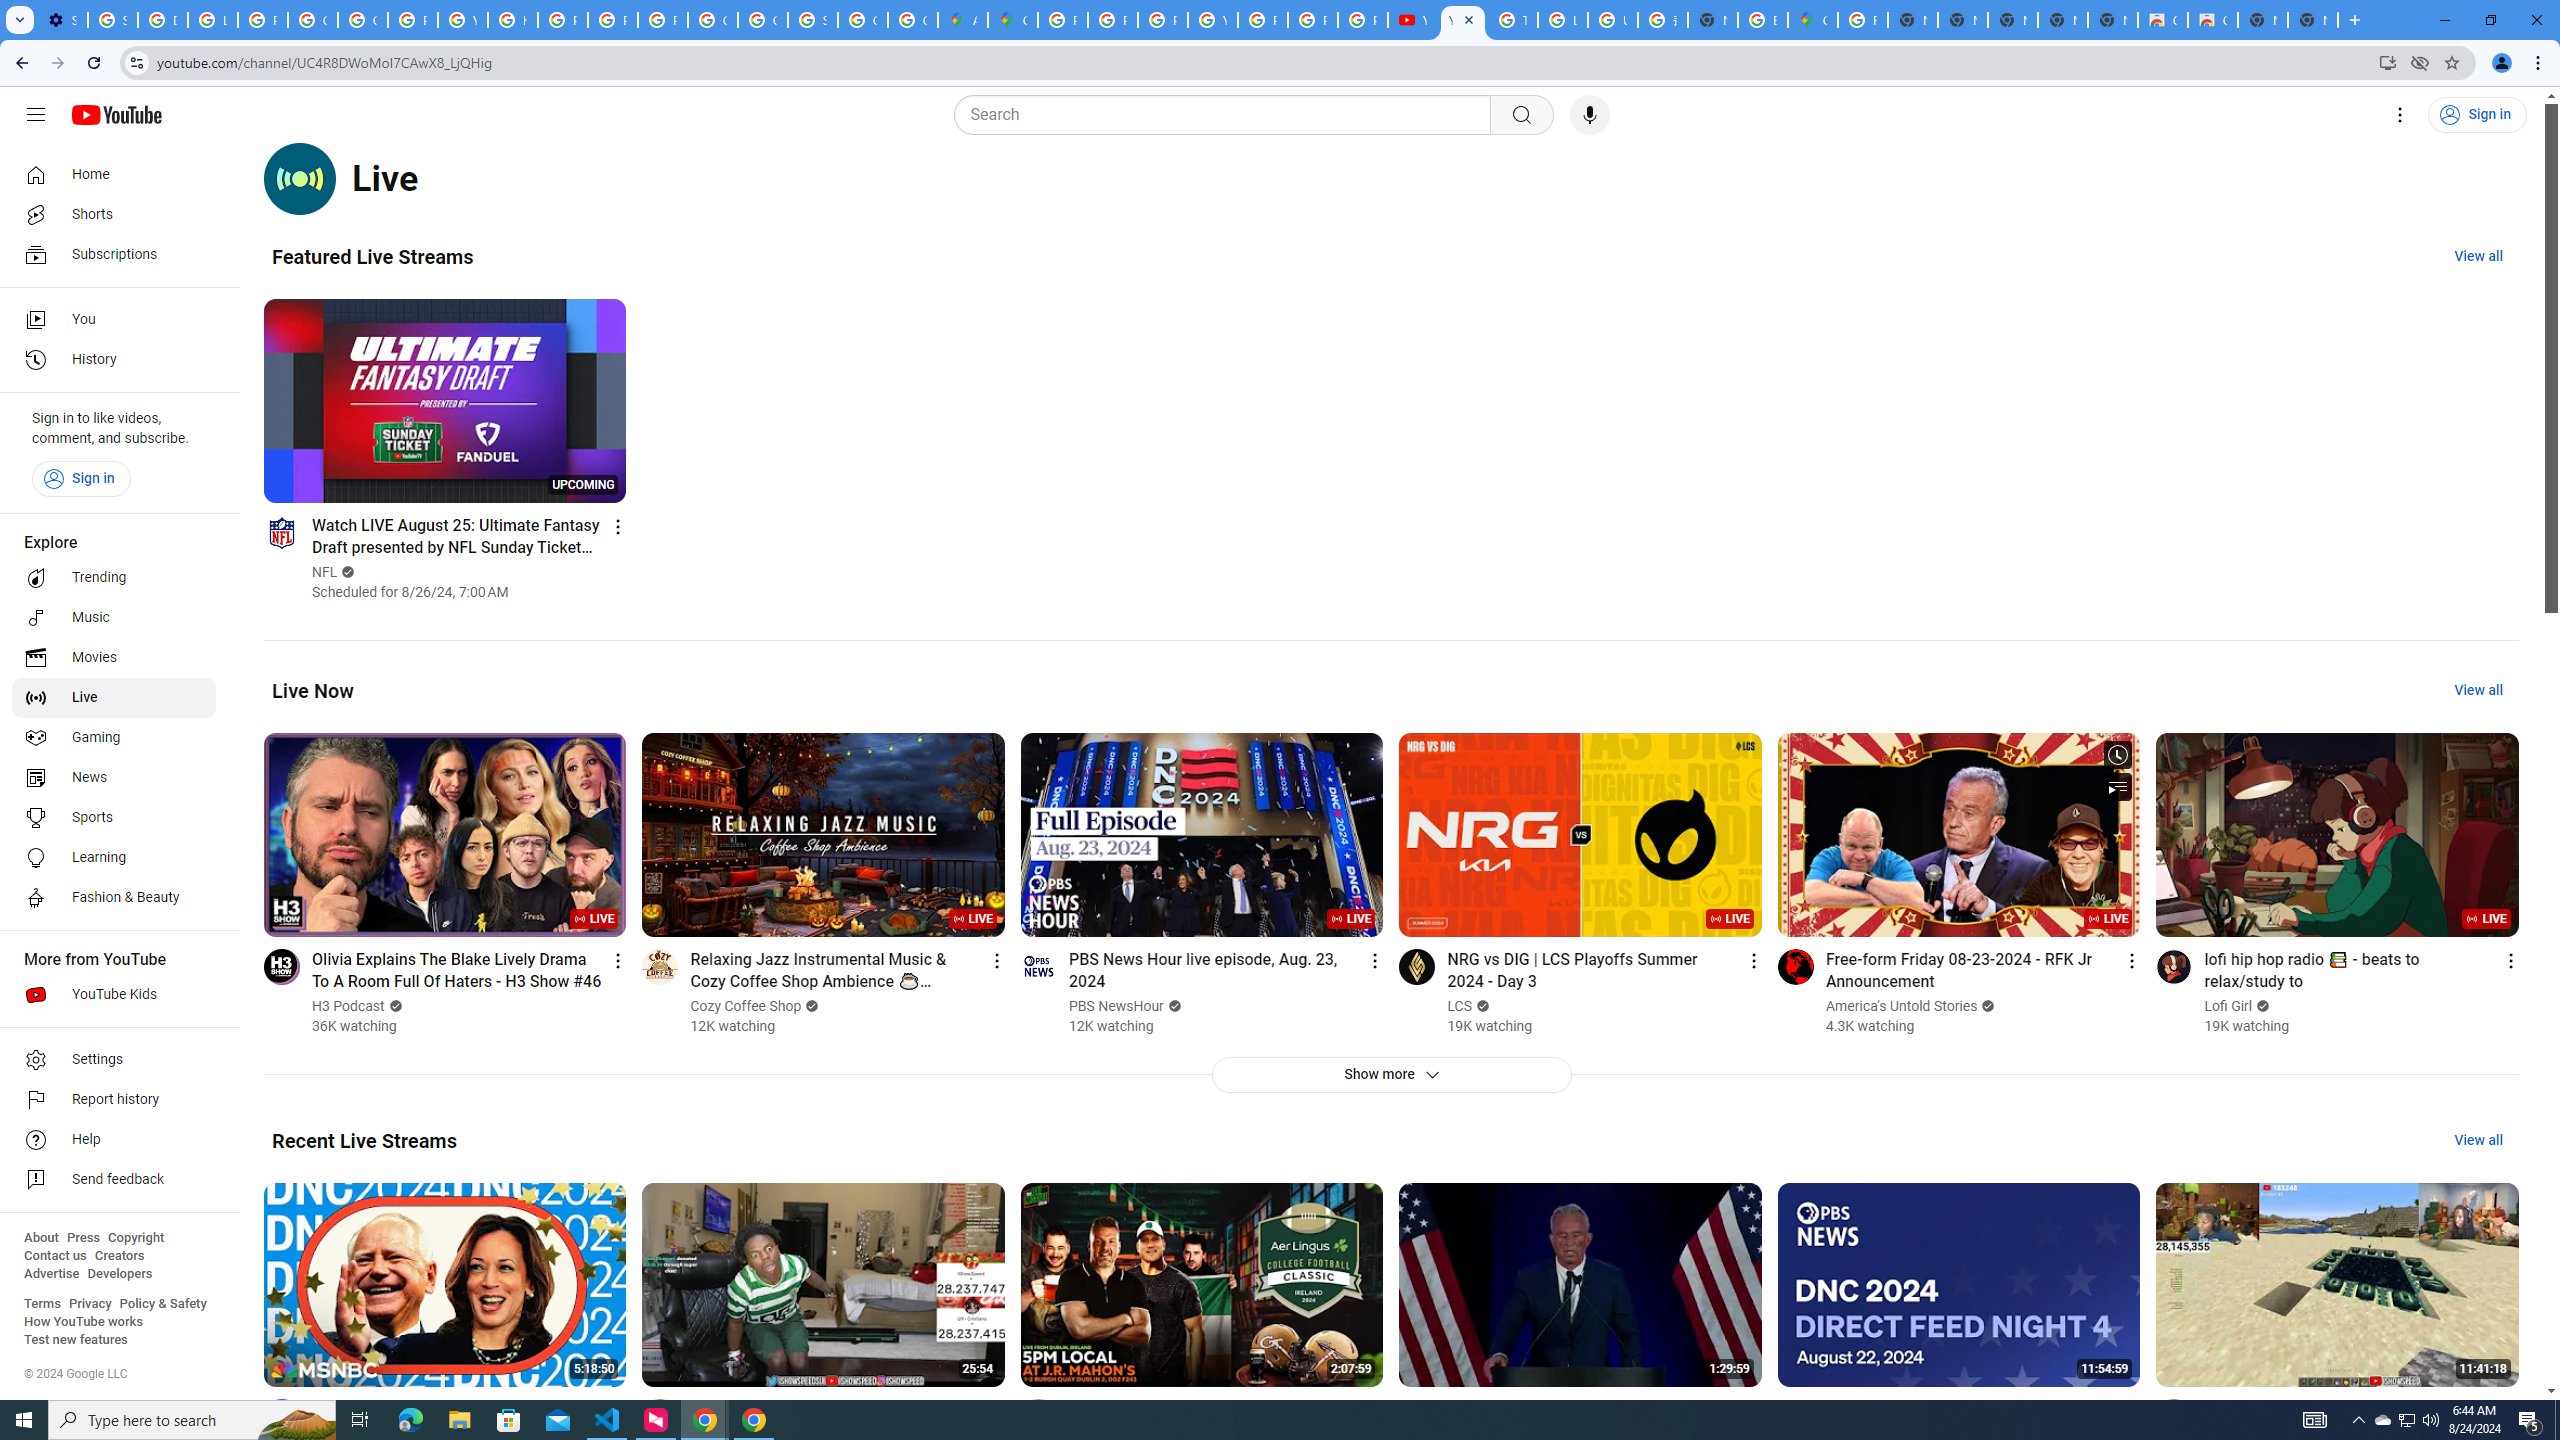 The image size is (2560, 1440). What do you see at coordinates (112, 20) in the screenshot?
I see `Sign in - Google Accounts` at bounding box center [112, 20].